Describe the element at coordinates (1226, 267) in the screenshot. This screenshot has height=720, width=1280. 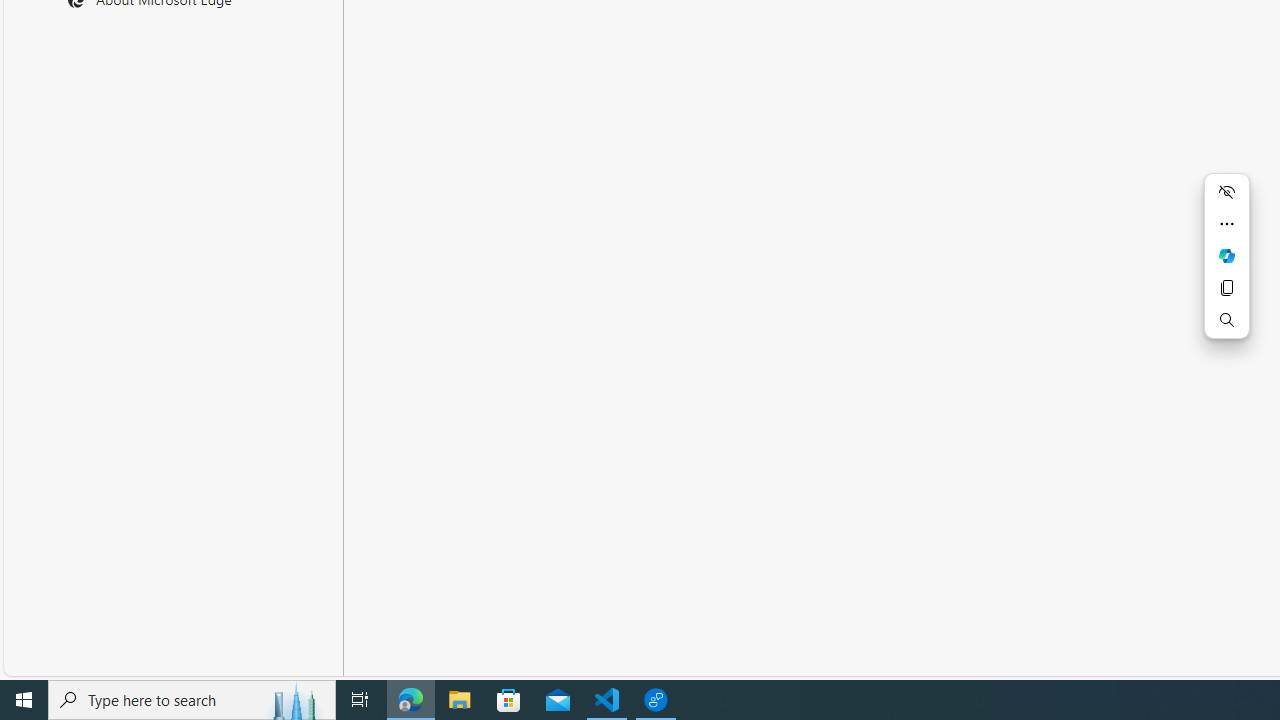
I see `Mini menu on text selection` at that location.